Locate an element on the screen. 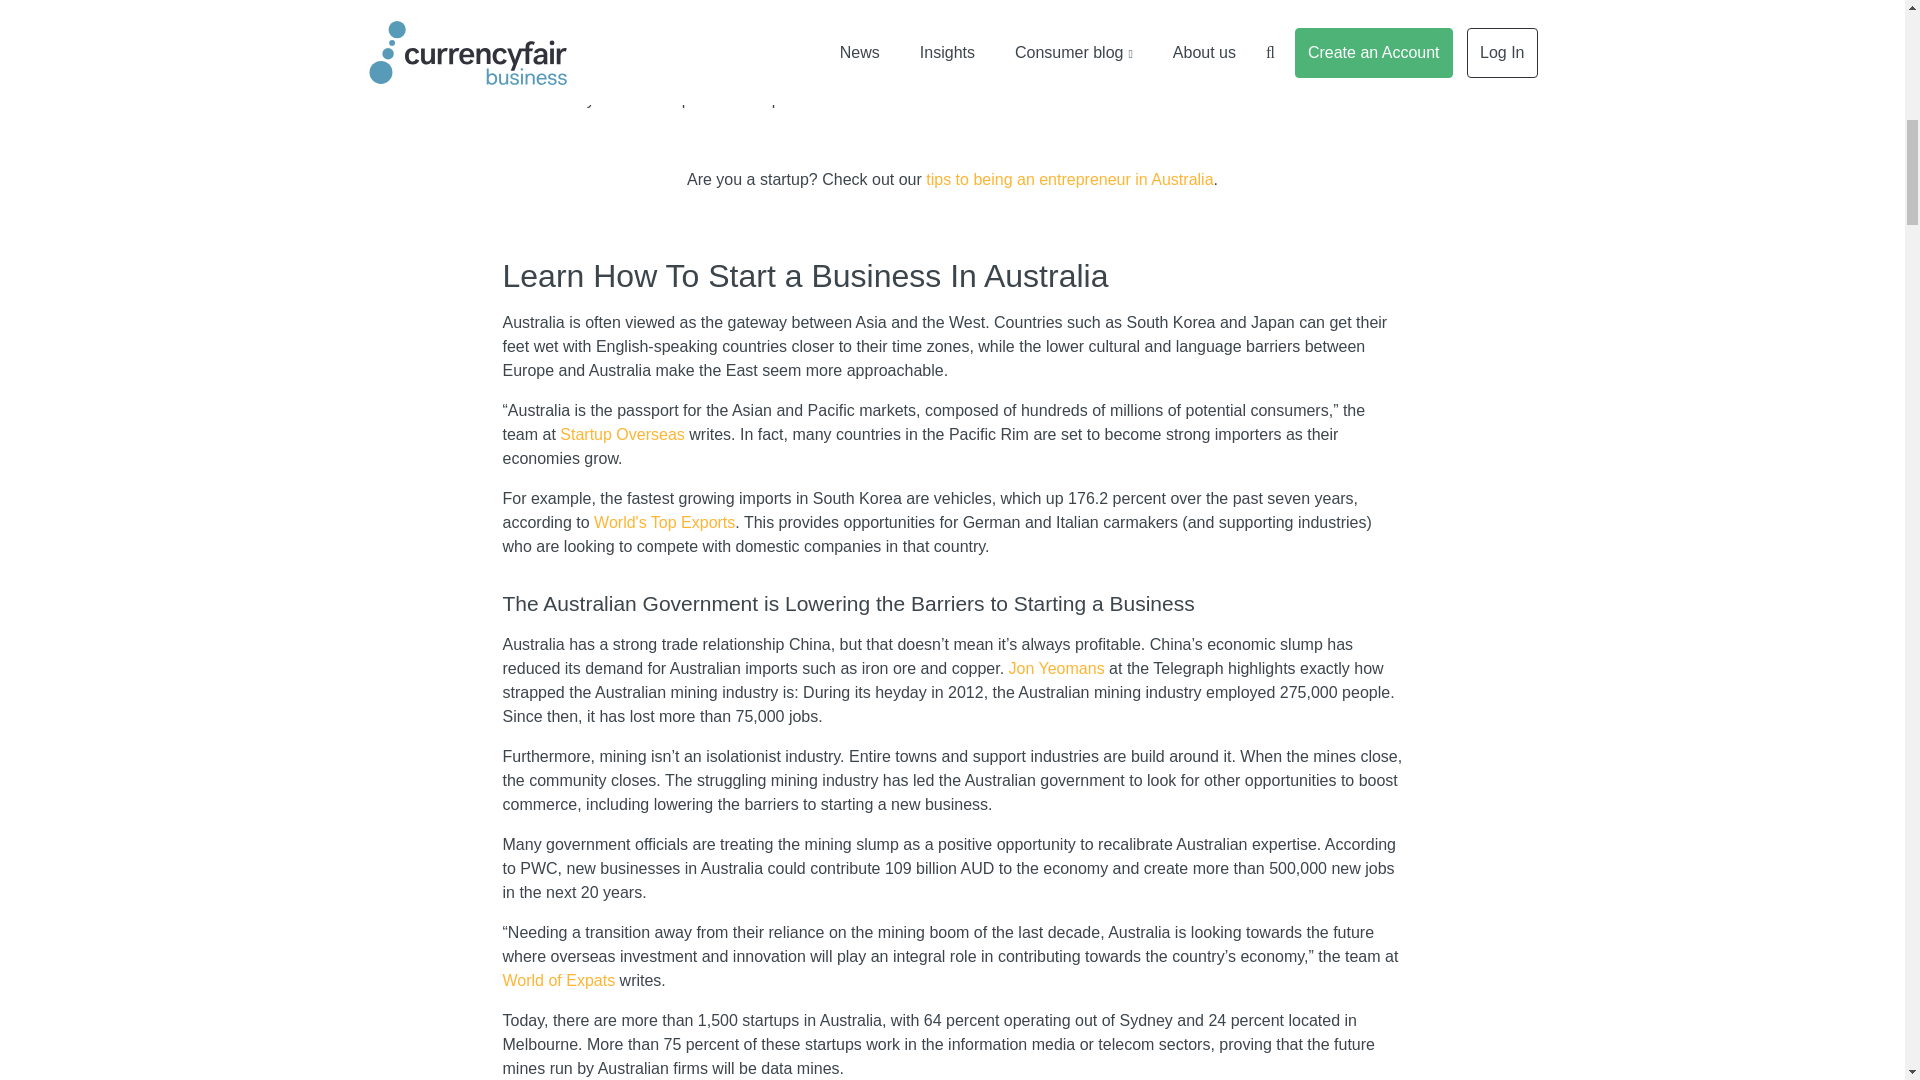 This screenshot has height=1080, width=1920. Startup Overseas is located at coordinates (622, 434).